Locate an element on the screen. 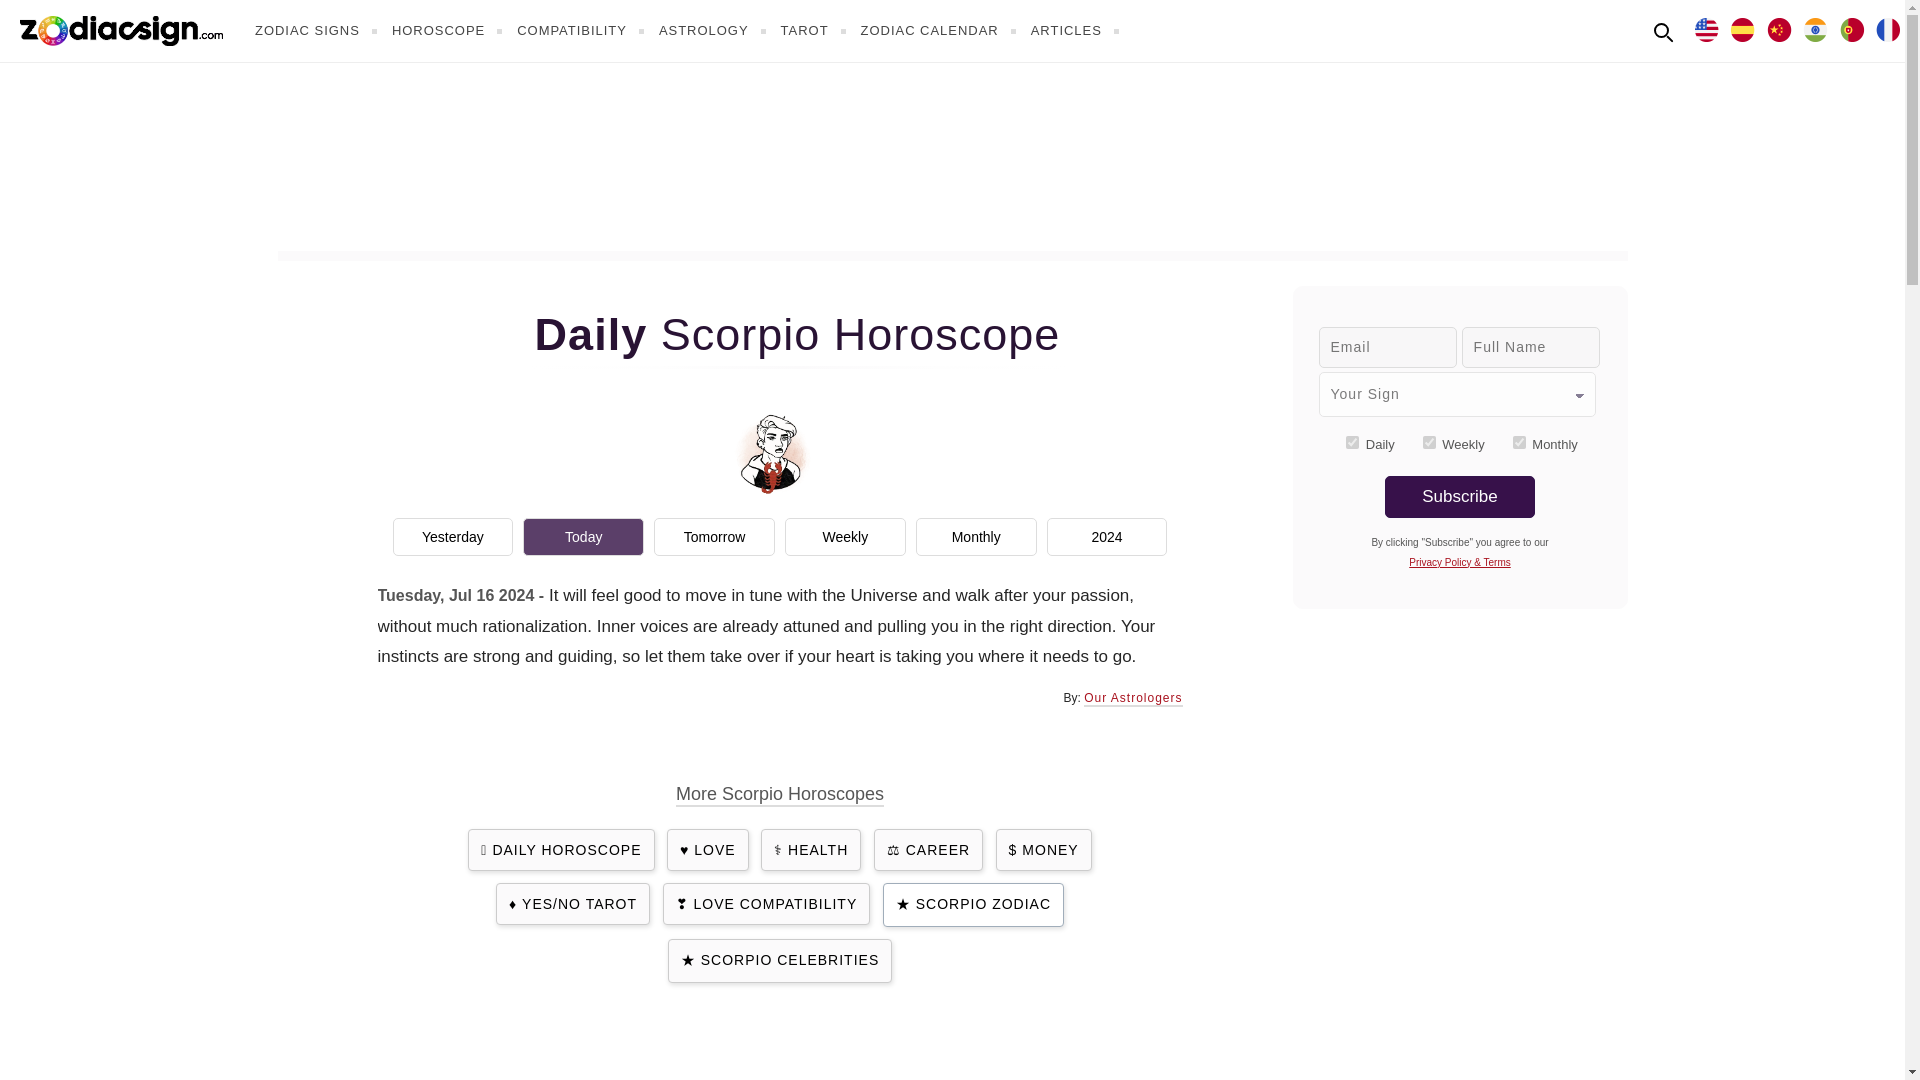  In English is located at coordinates (1706, 28).